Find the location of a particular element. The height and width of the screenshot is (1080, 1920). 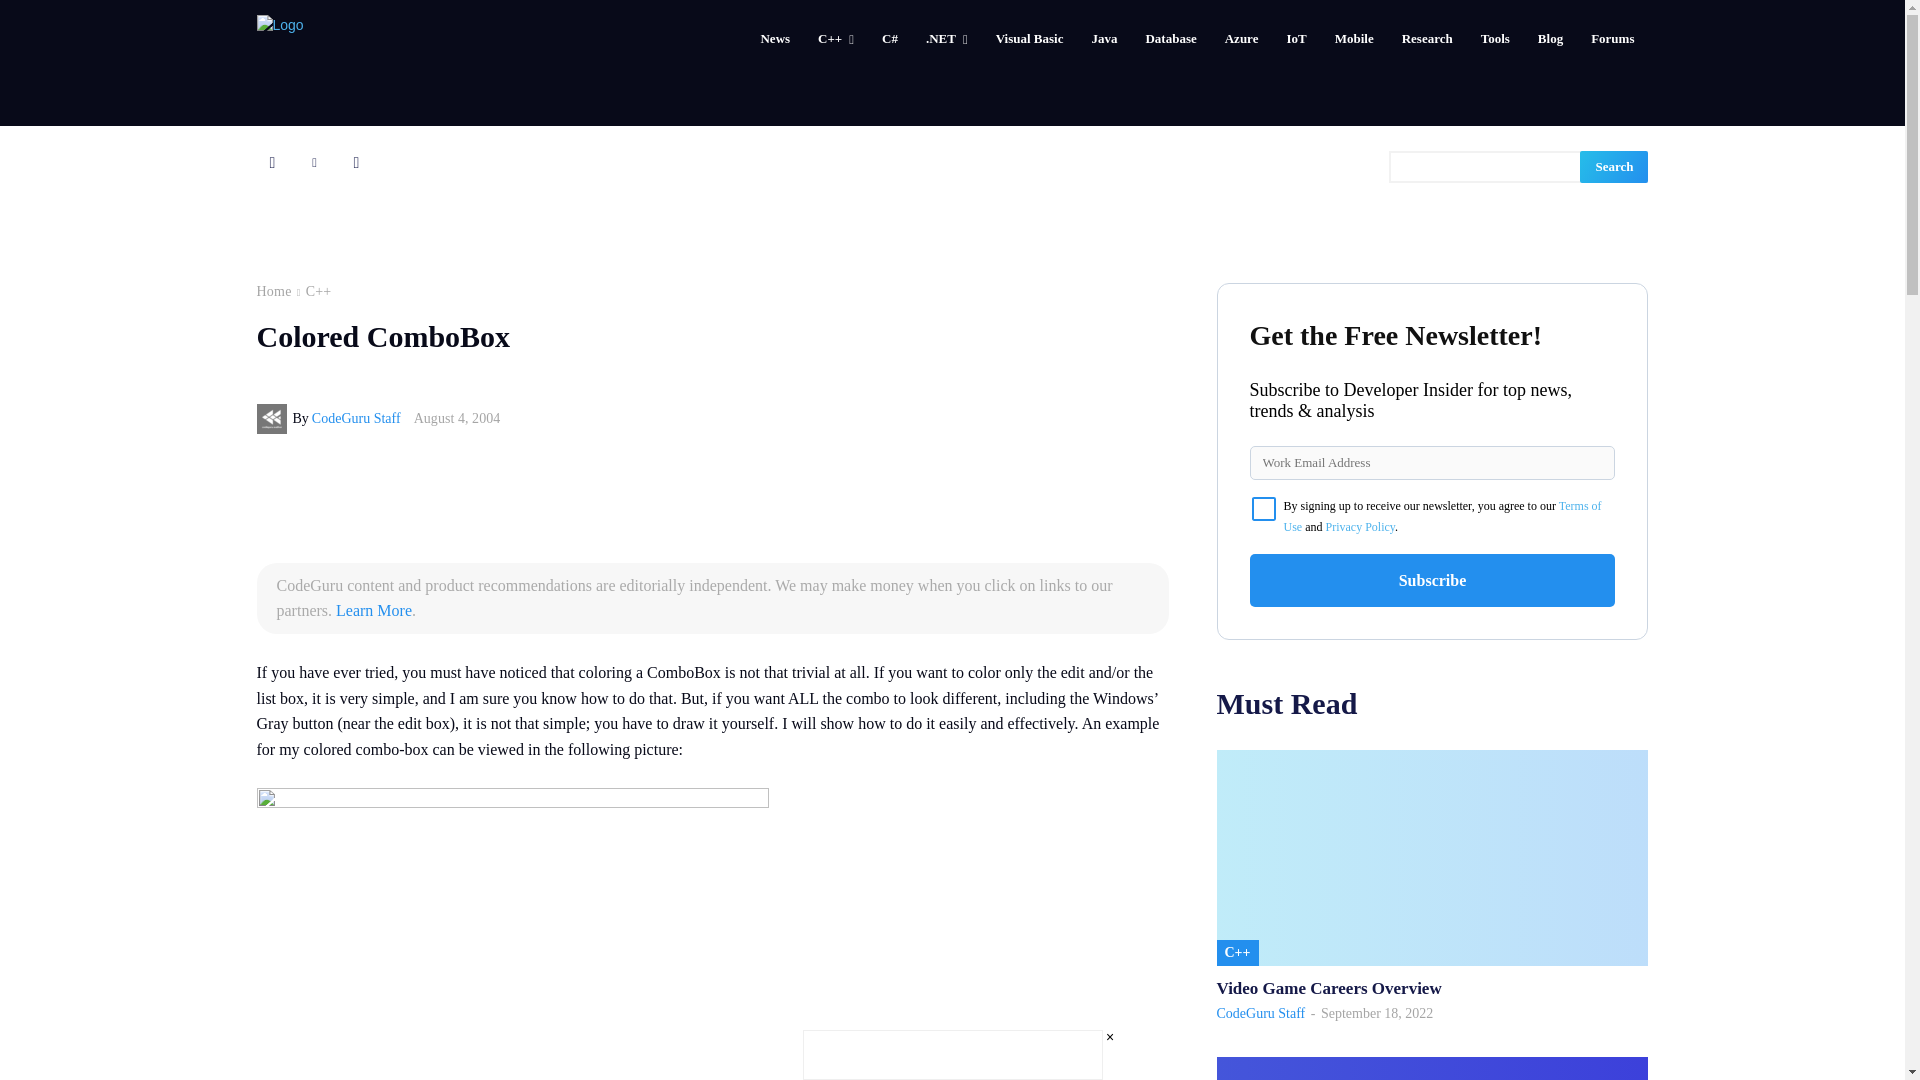

Twitter is located at coordinates (356, 162).